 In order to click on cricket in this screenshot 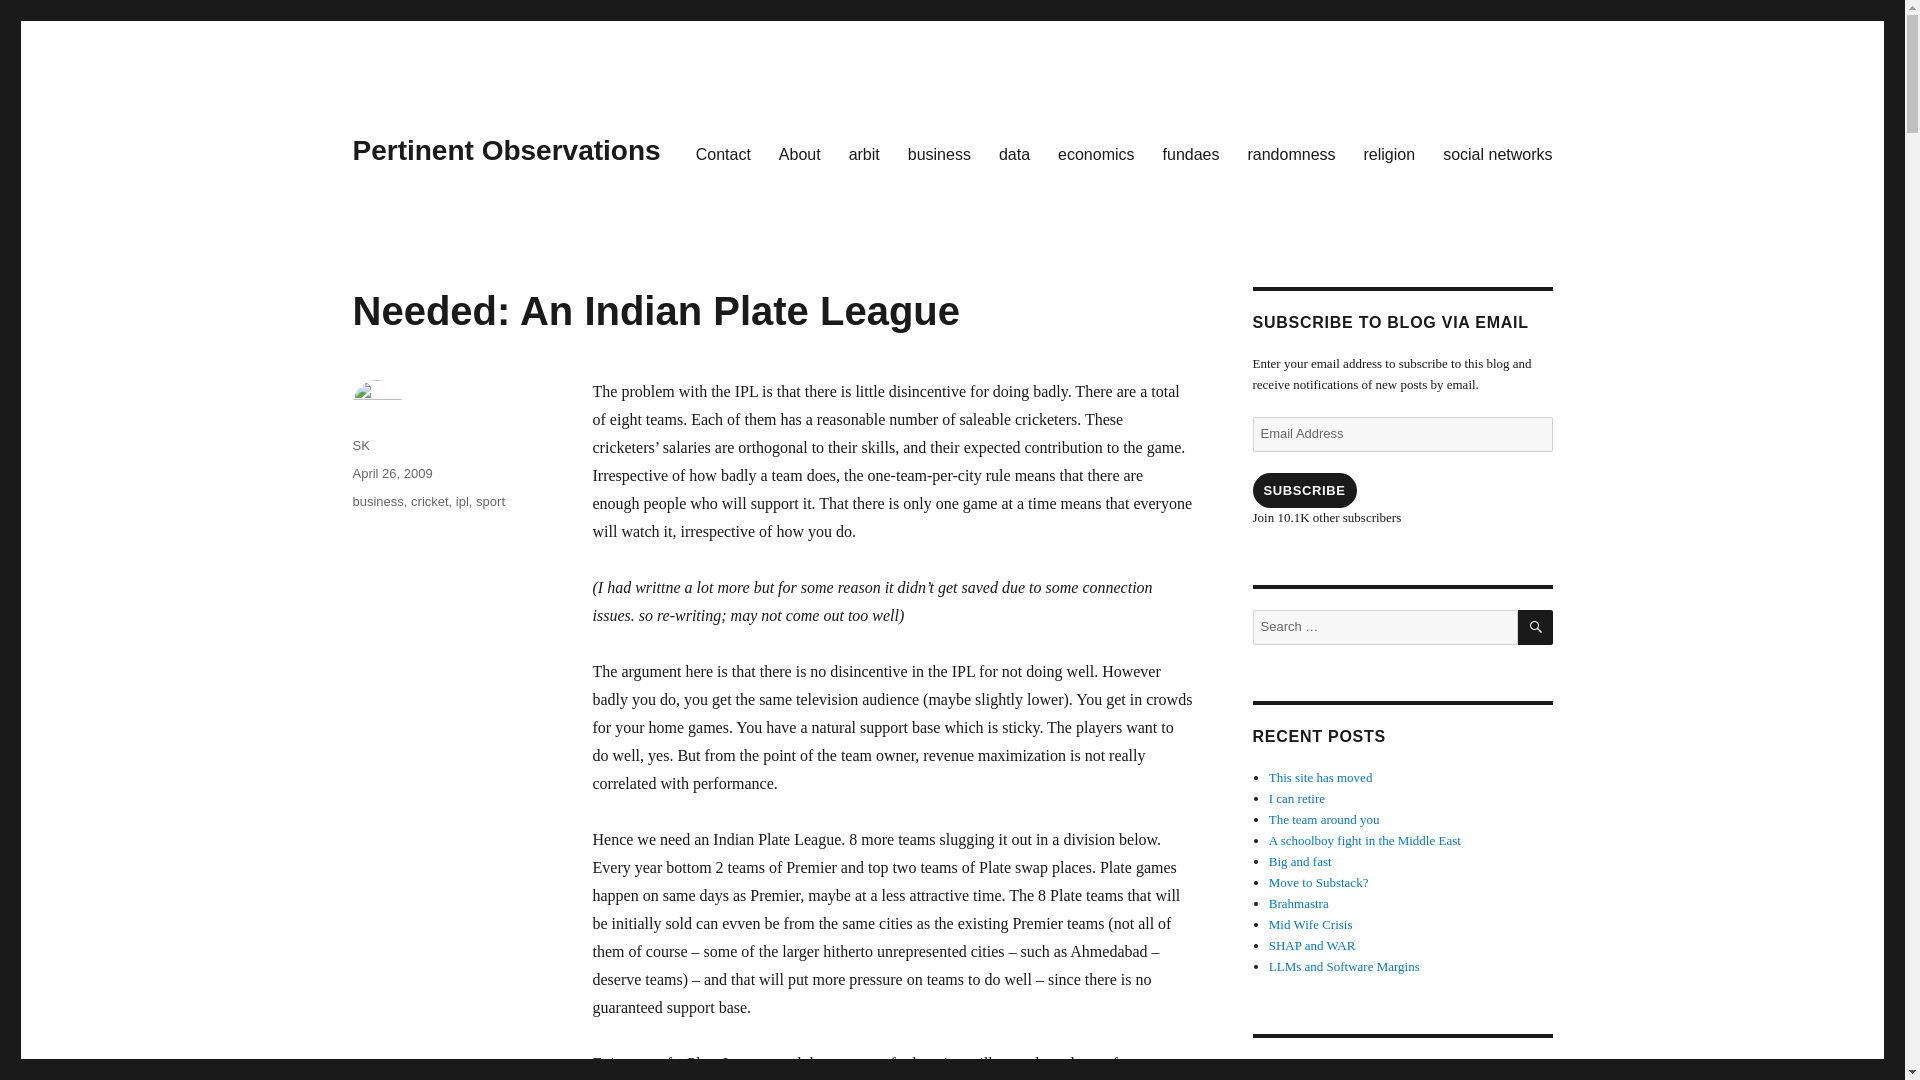, I will do `click(430, 500)`.